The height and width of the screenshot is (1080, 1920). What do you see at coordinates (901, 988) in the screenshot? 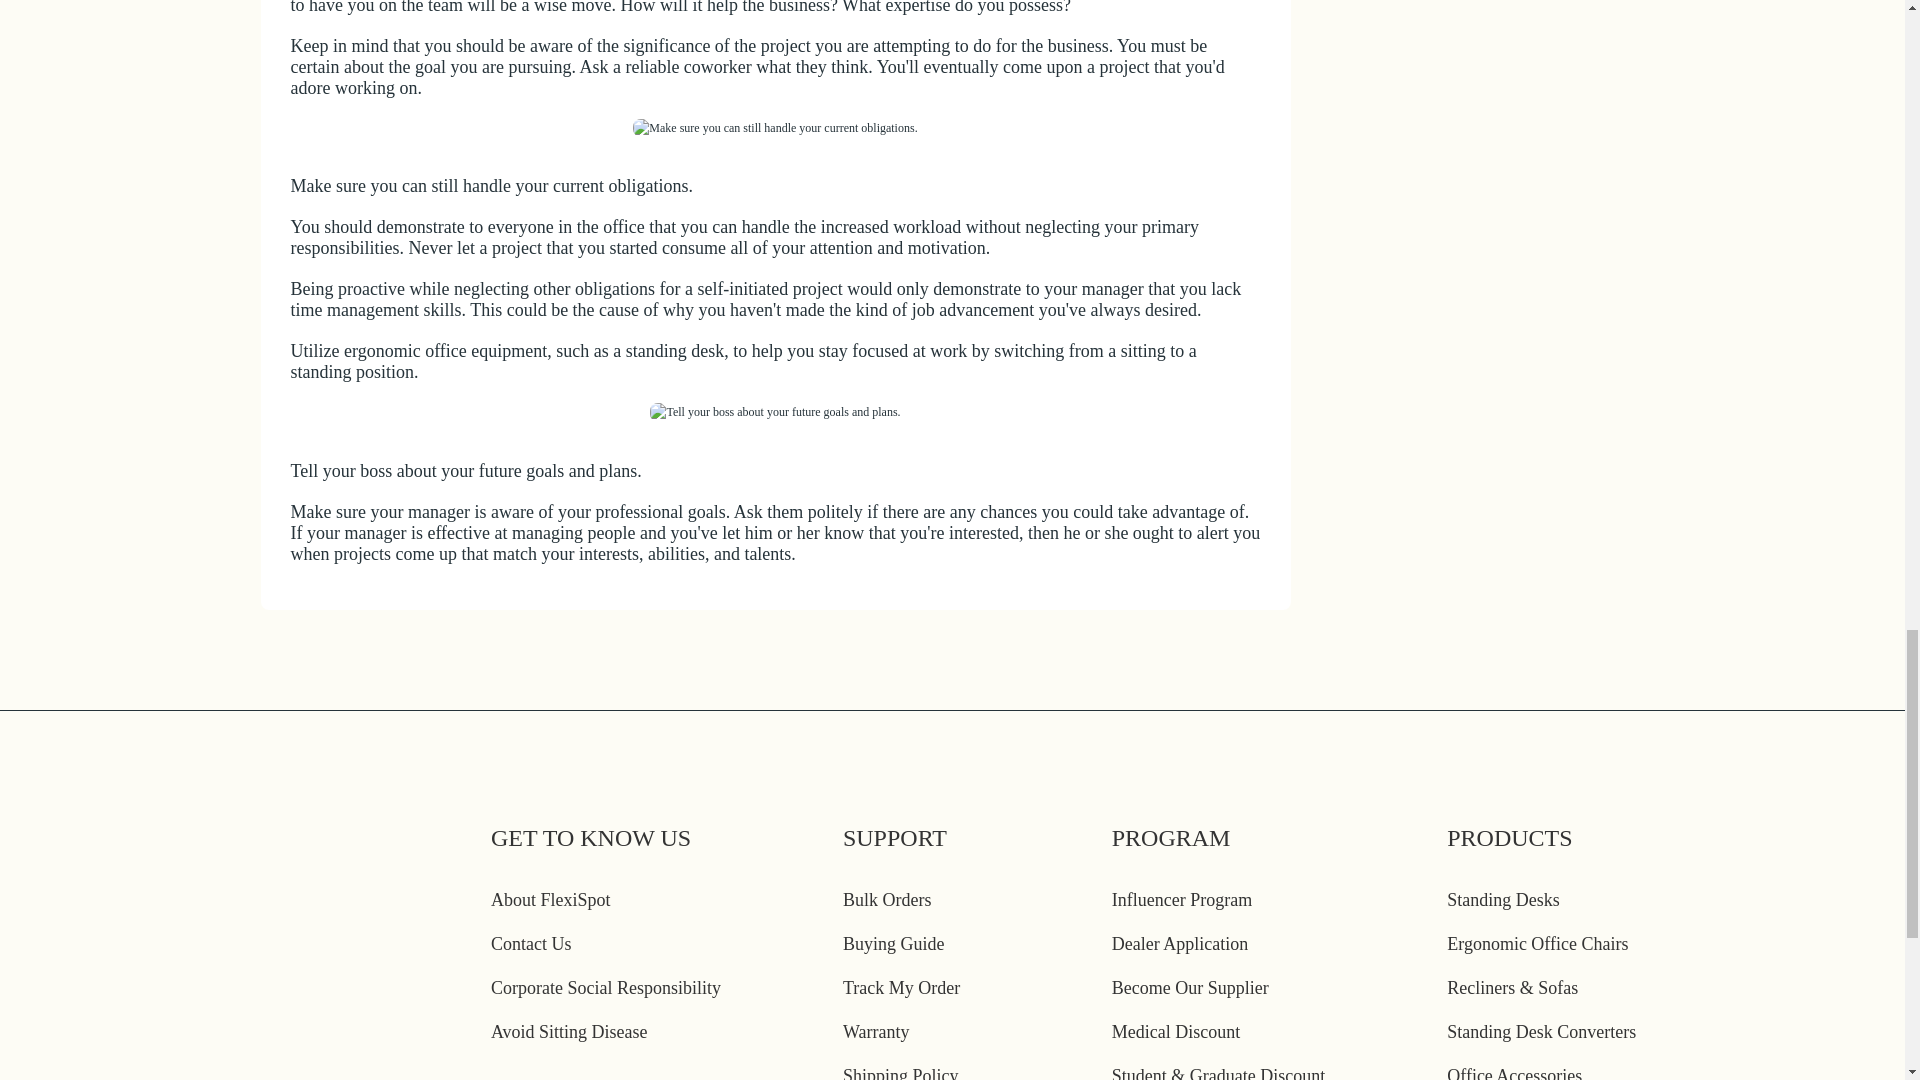
I see `Track My Order` at bounding box center [901, 988].